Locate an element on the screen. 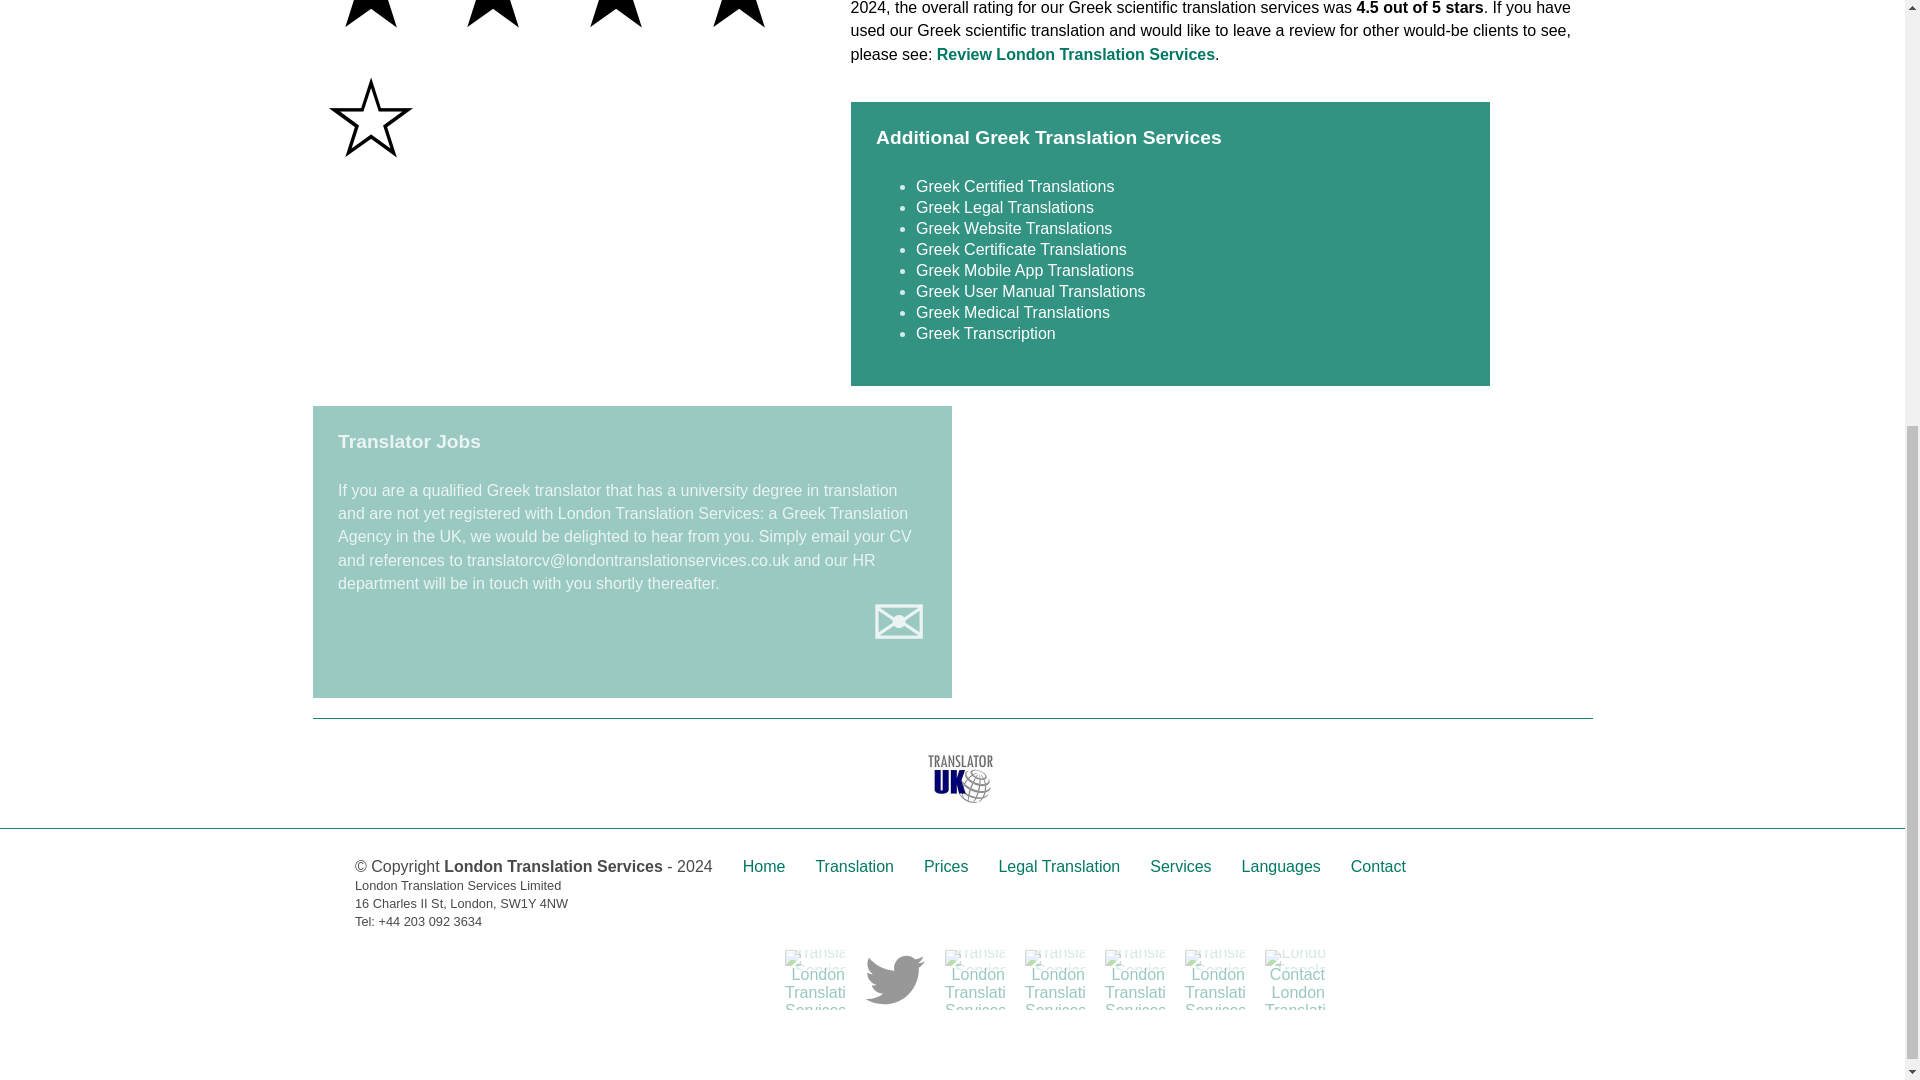  Translator Jobs is located at coordinates (409, 441).